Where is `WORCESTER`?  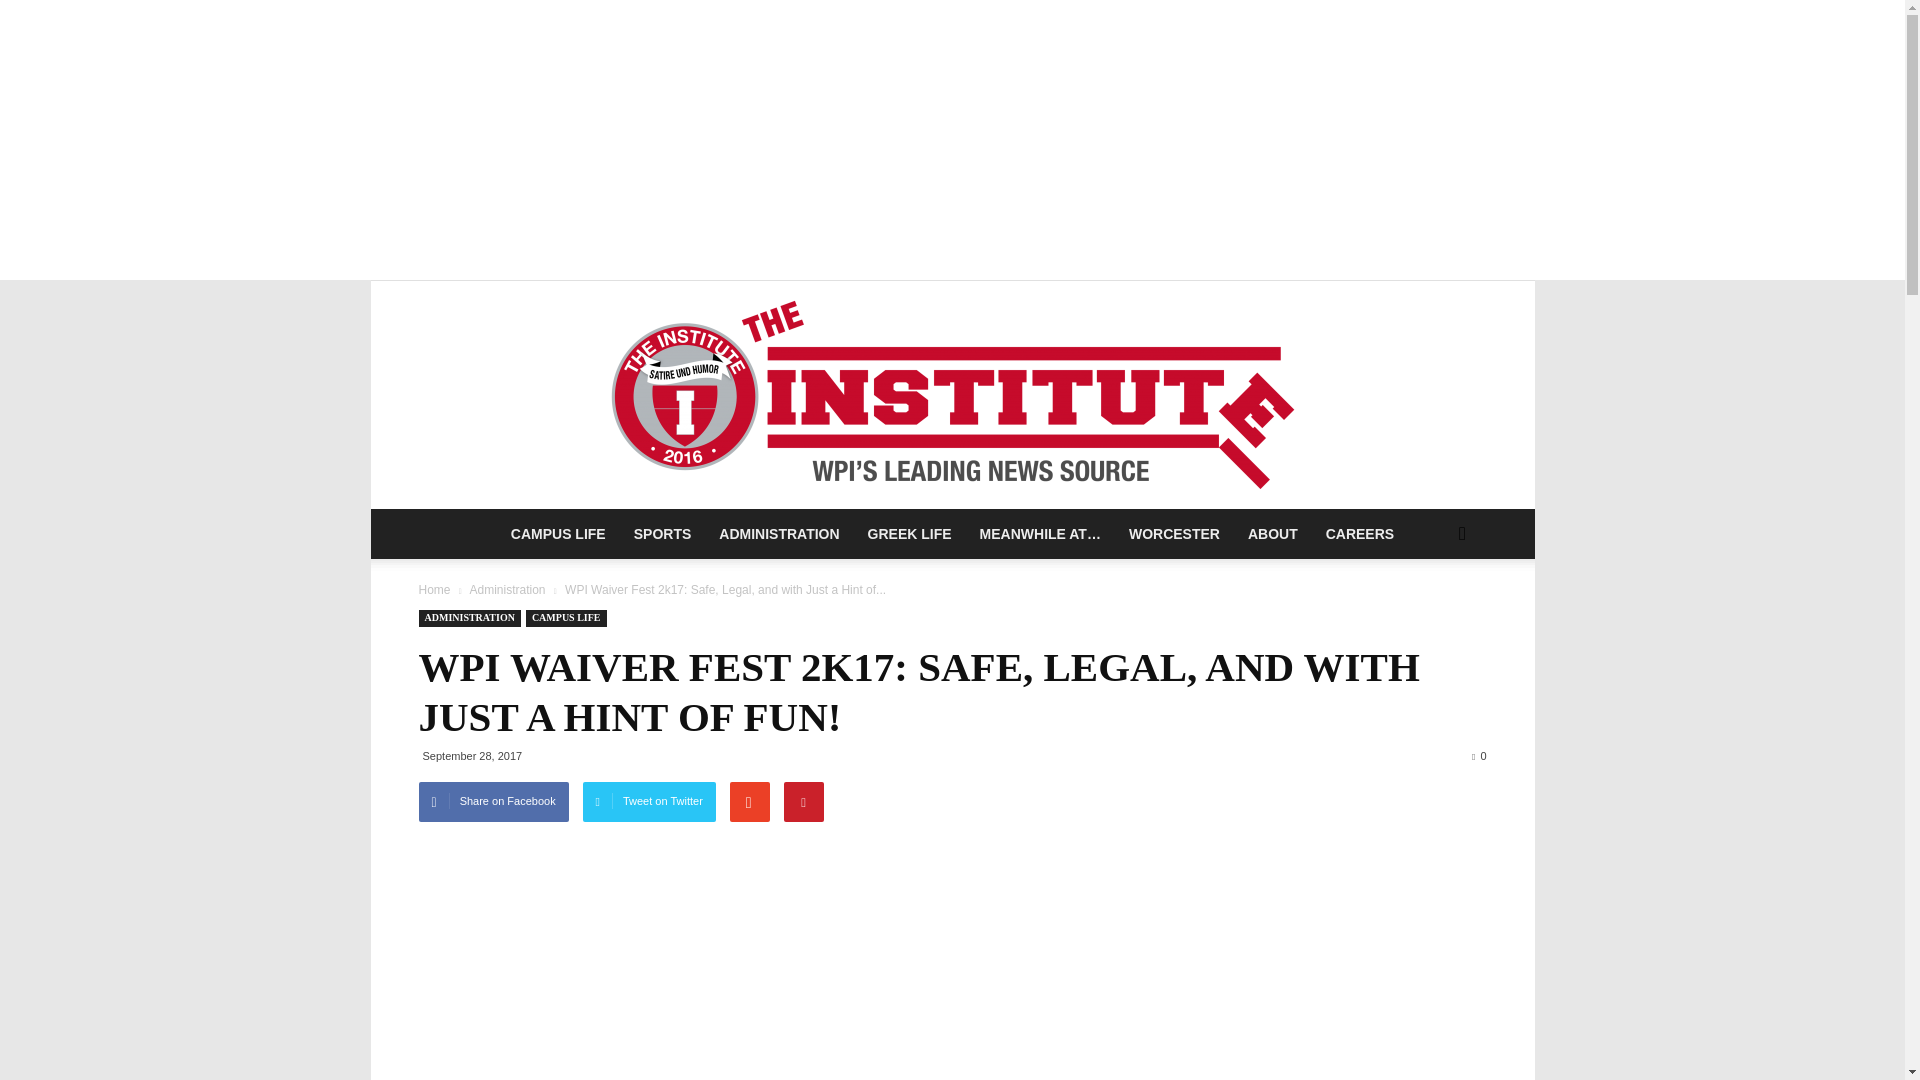 WORCESTER is located at coordinates (1174, 534).